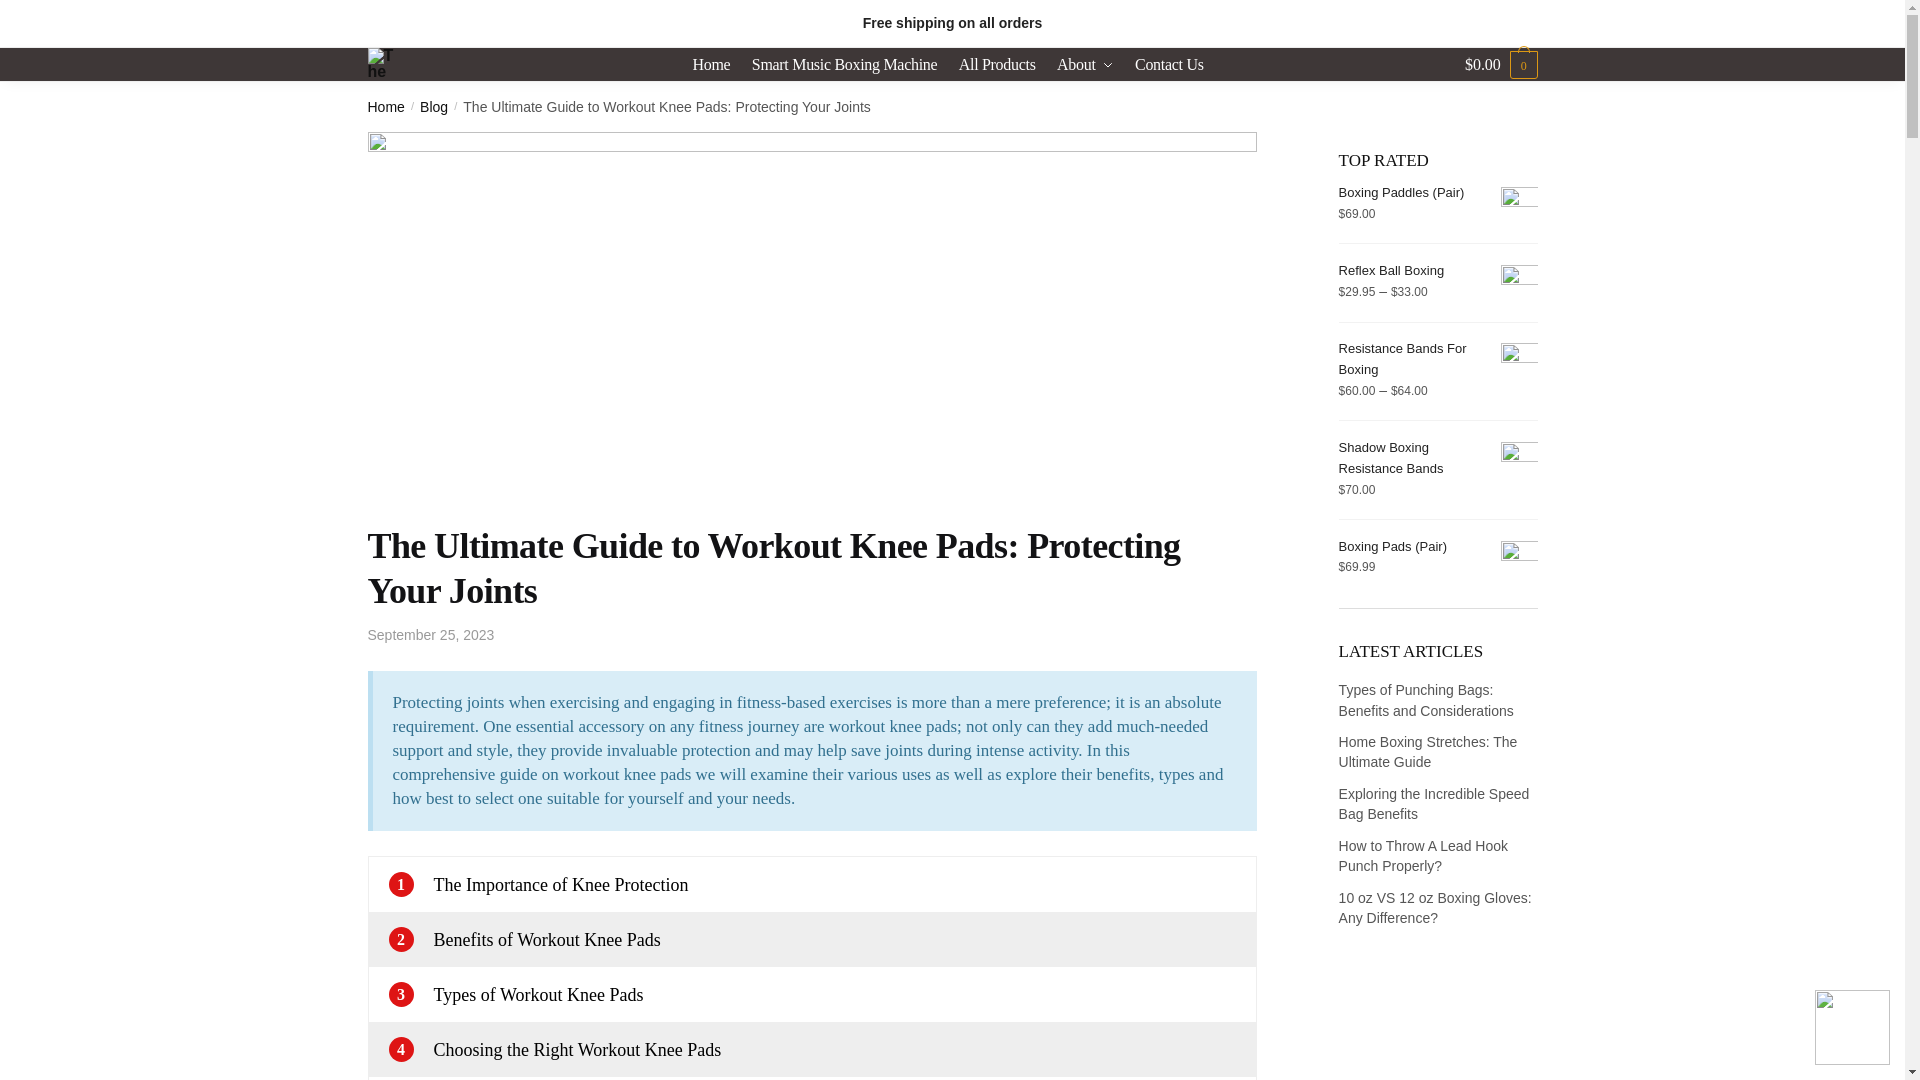 The image size is (1920, 1080). What do you see at coordinates (1438, 359) in the screenshot?
I see `Resistance Bands For Boxing` at bounding box center [1438, 359].